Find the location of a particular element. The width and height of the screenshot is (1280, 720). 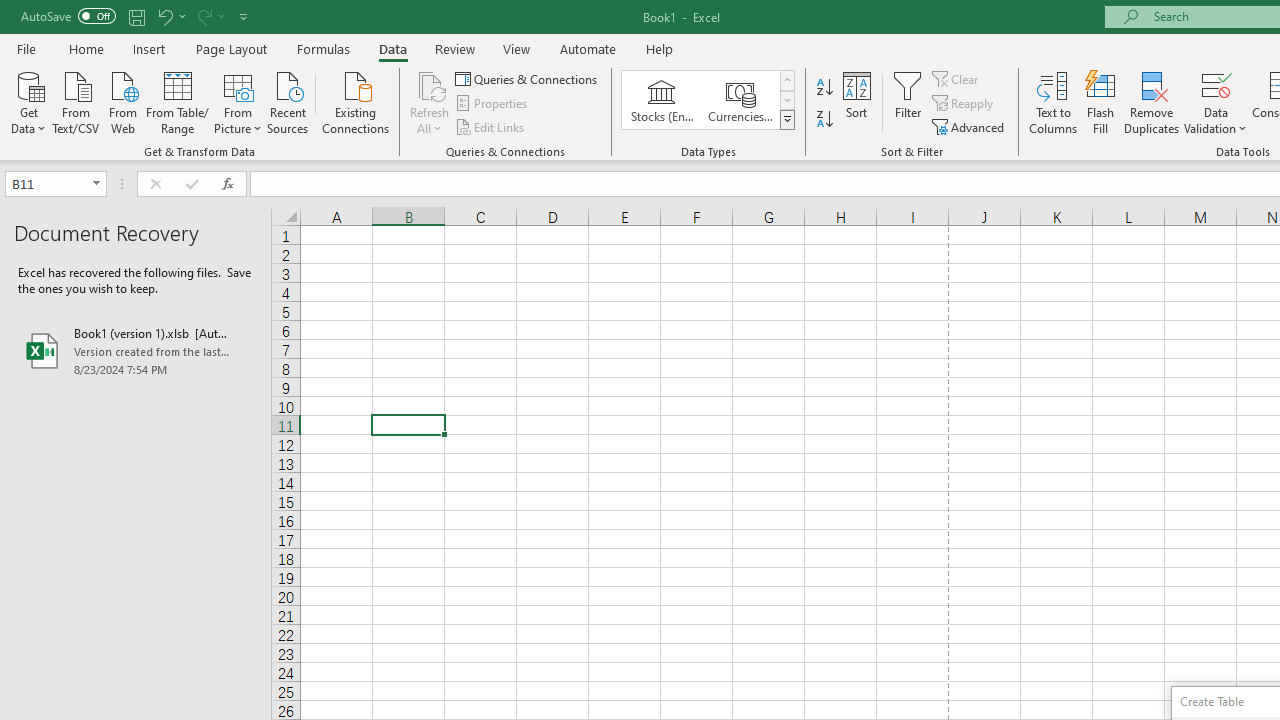

Data is located at coordinates (392, 48).